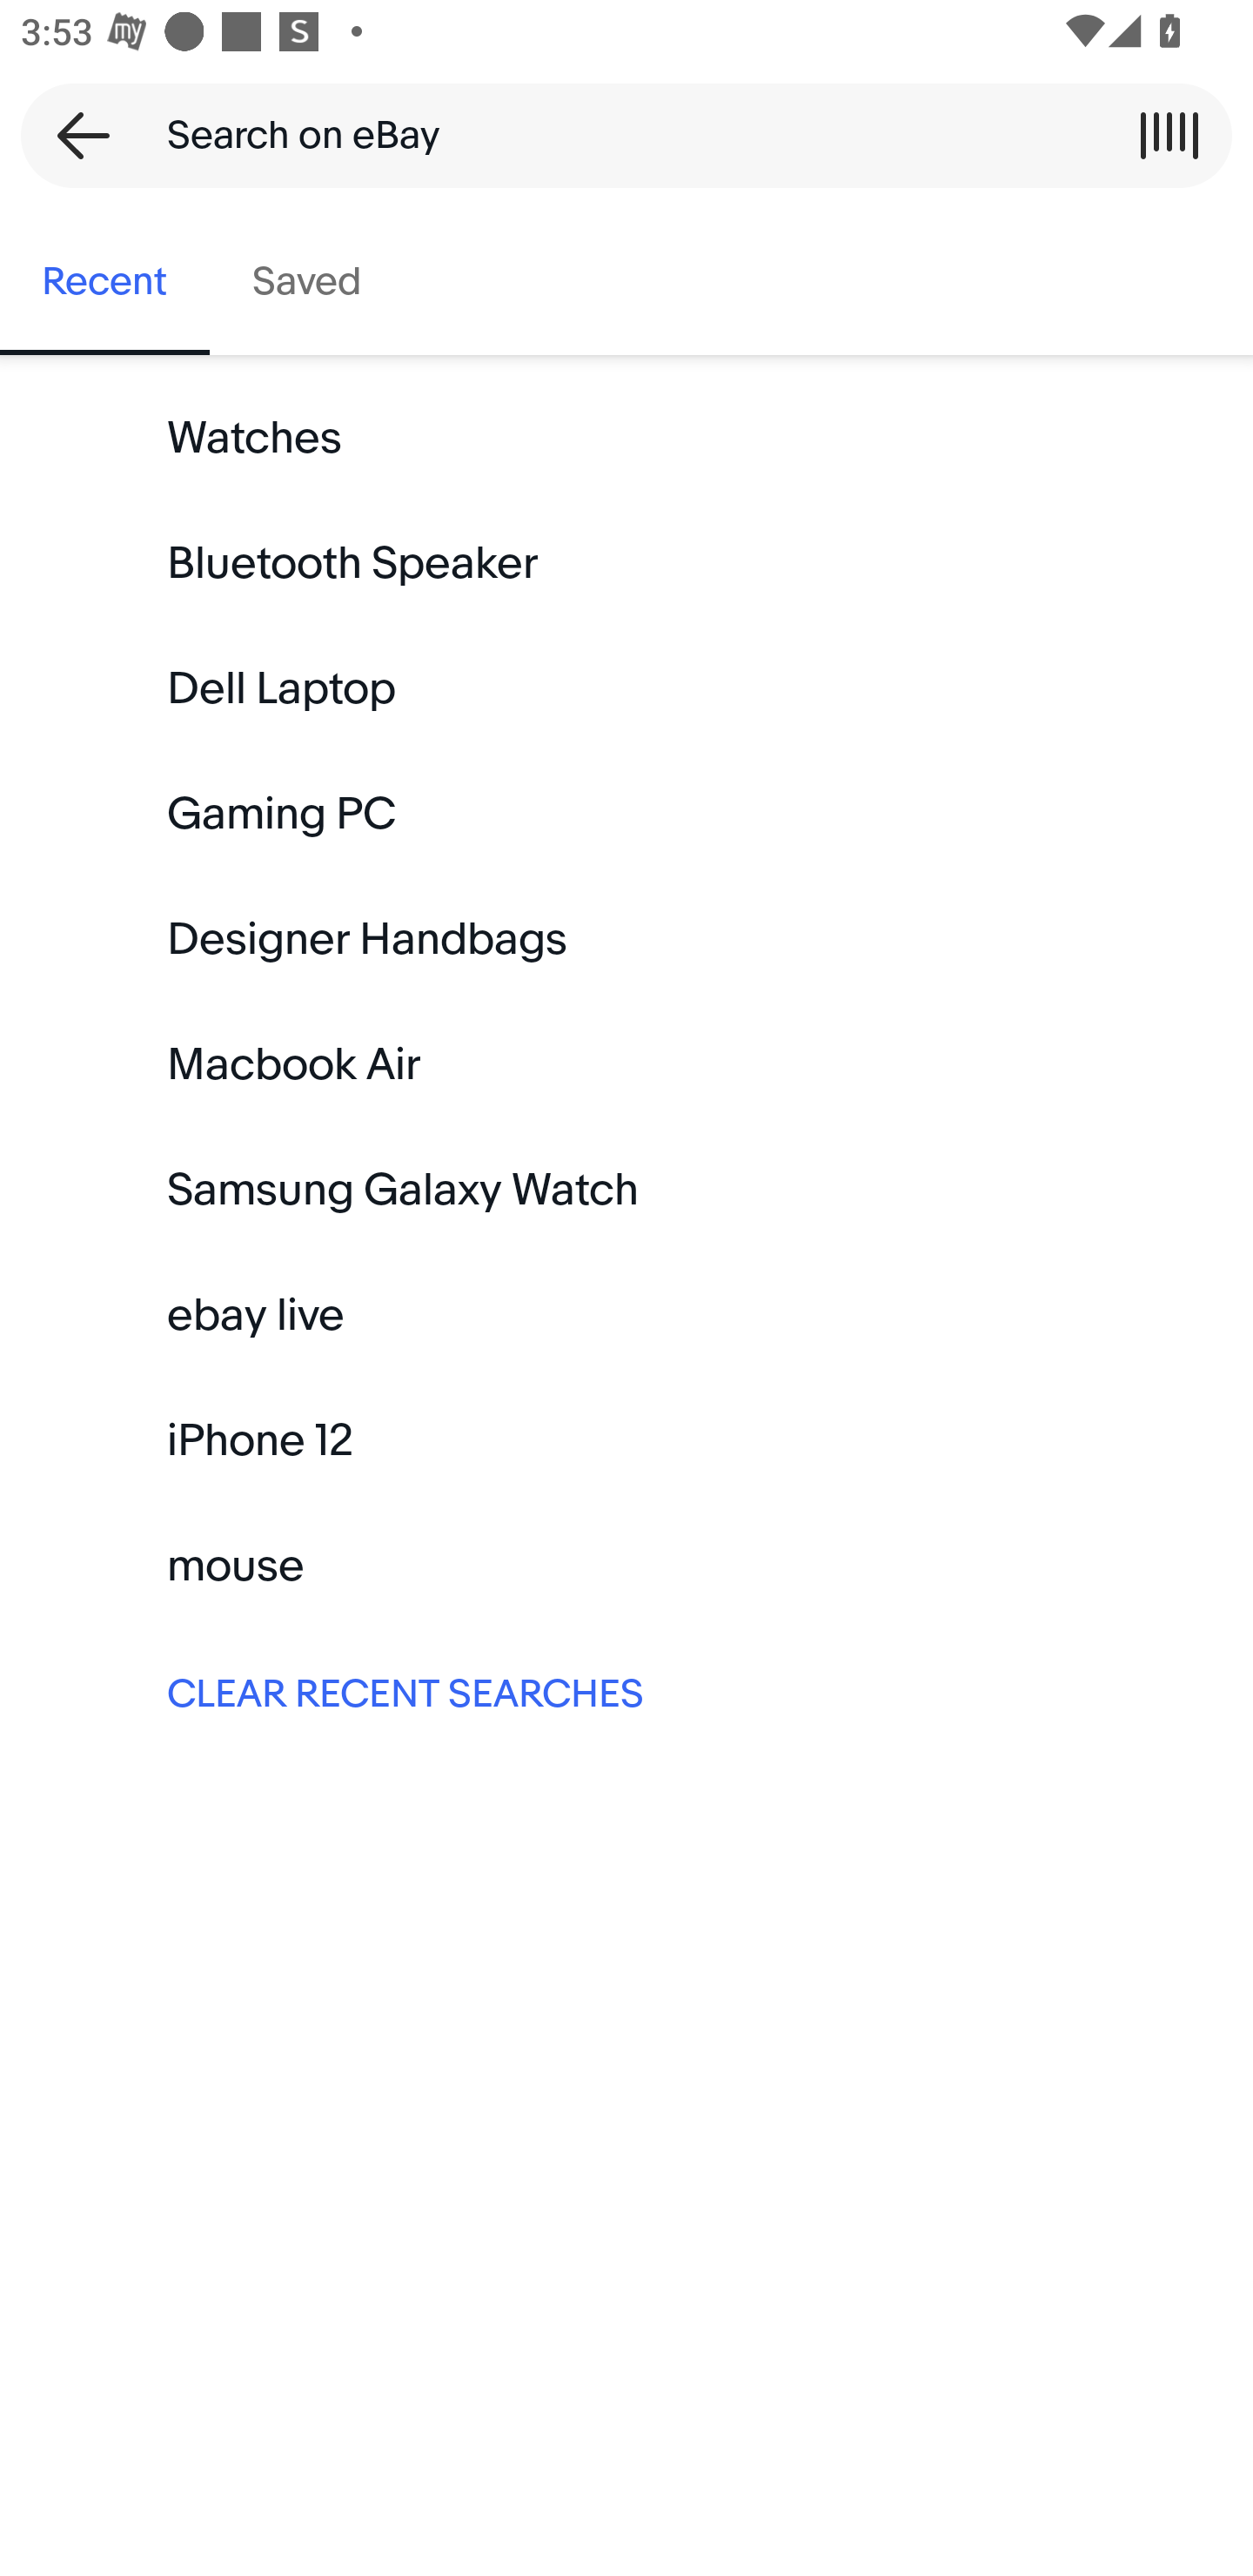  What do you see at coordinates (626, 1441) in the screenshot?
I see `iPhone 12 Keyword search iPhone 12:` at bounding box center [626, 1441].